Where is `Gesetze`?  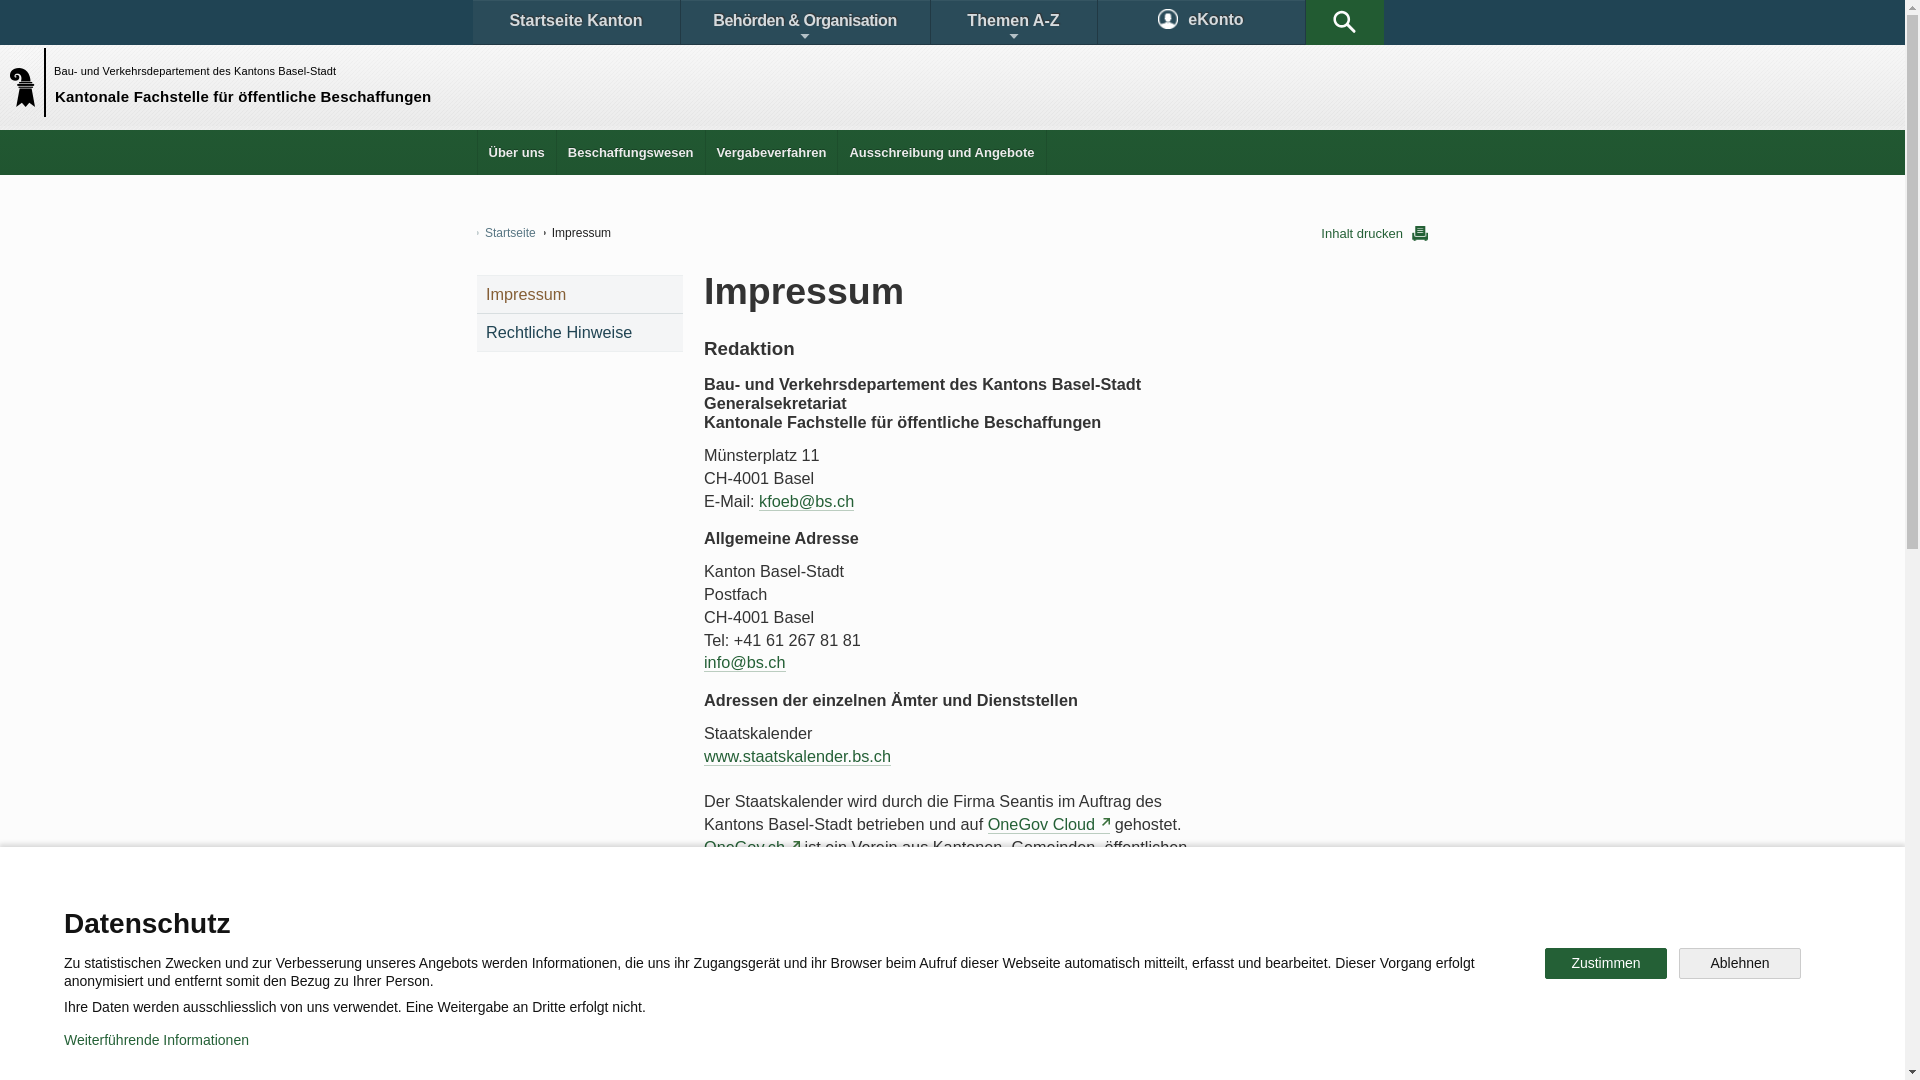
Gesetze is located at coordinates (788, 914).